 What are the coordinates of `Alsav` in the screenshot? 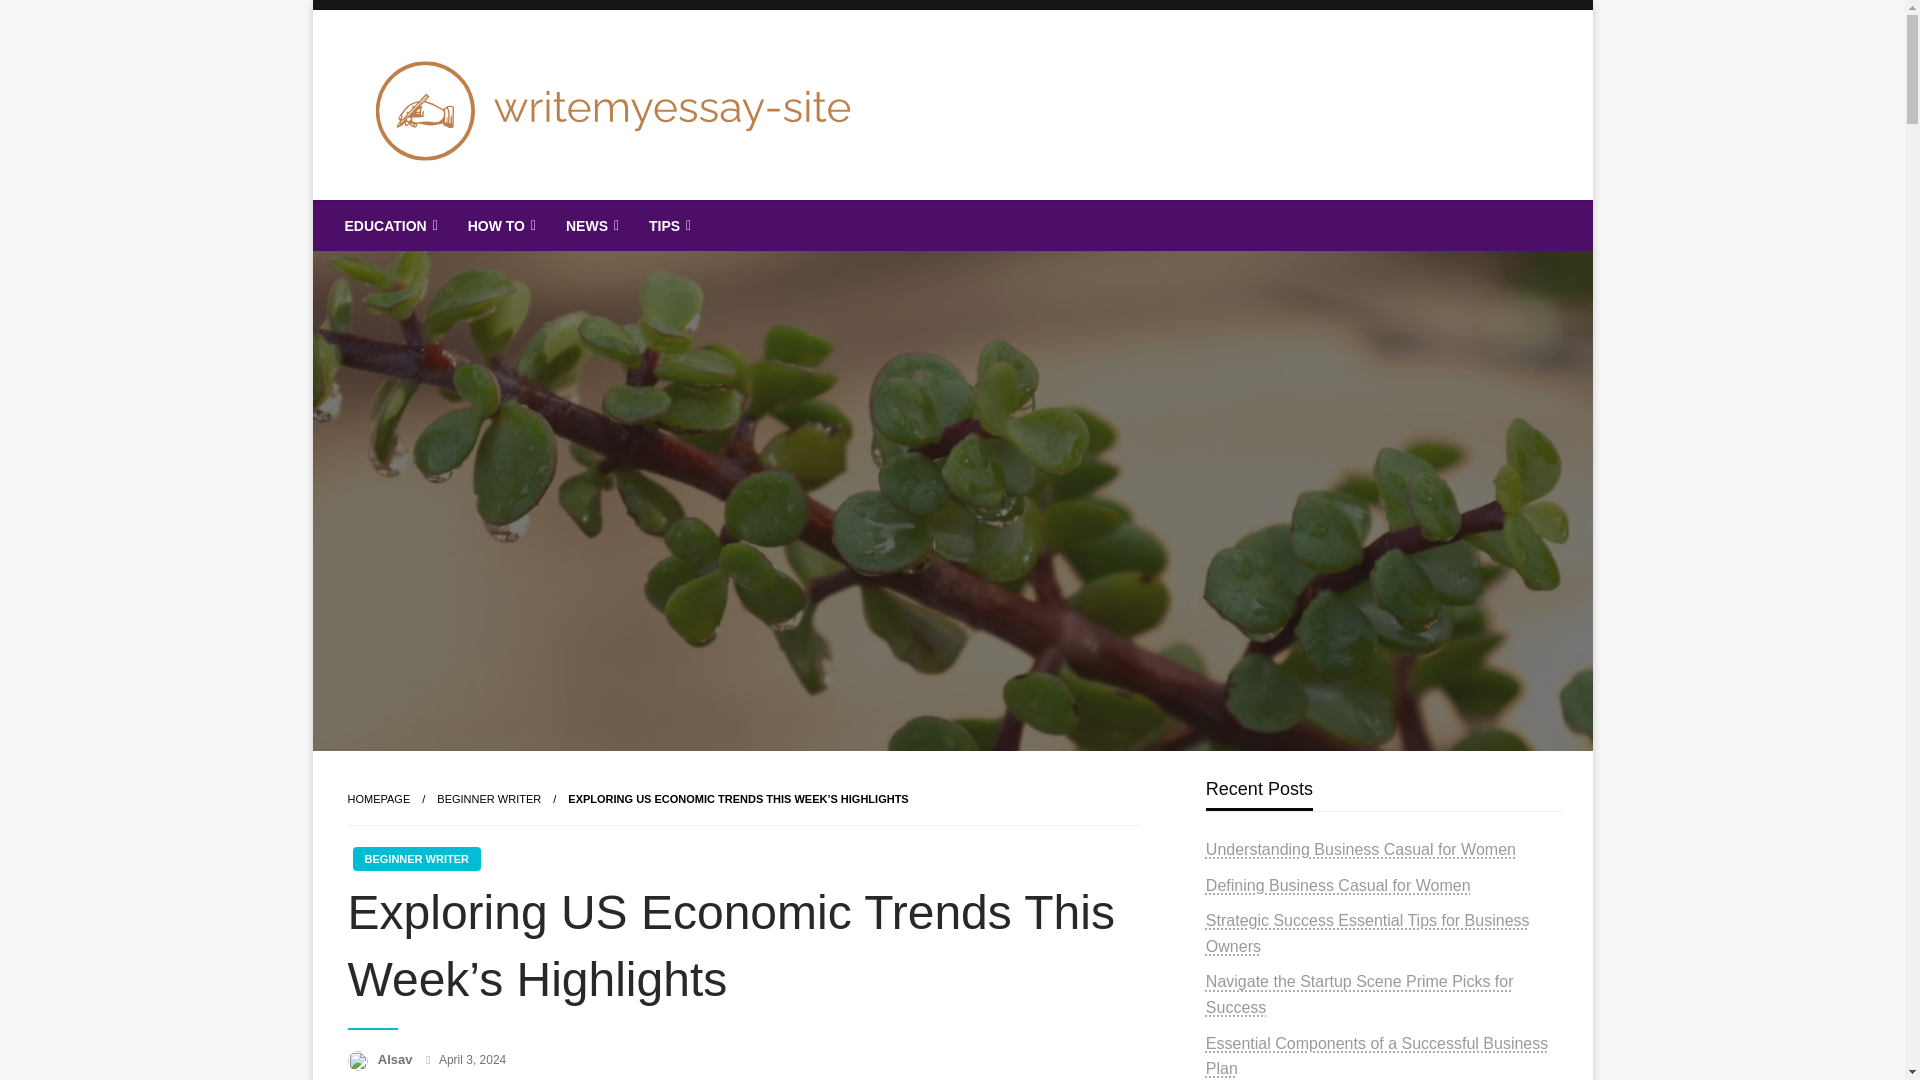 It's located at (397, 1059).